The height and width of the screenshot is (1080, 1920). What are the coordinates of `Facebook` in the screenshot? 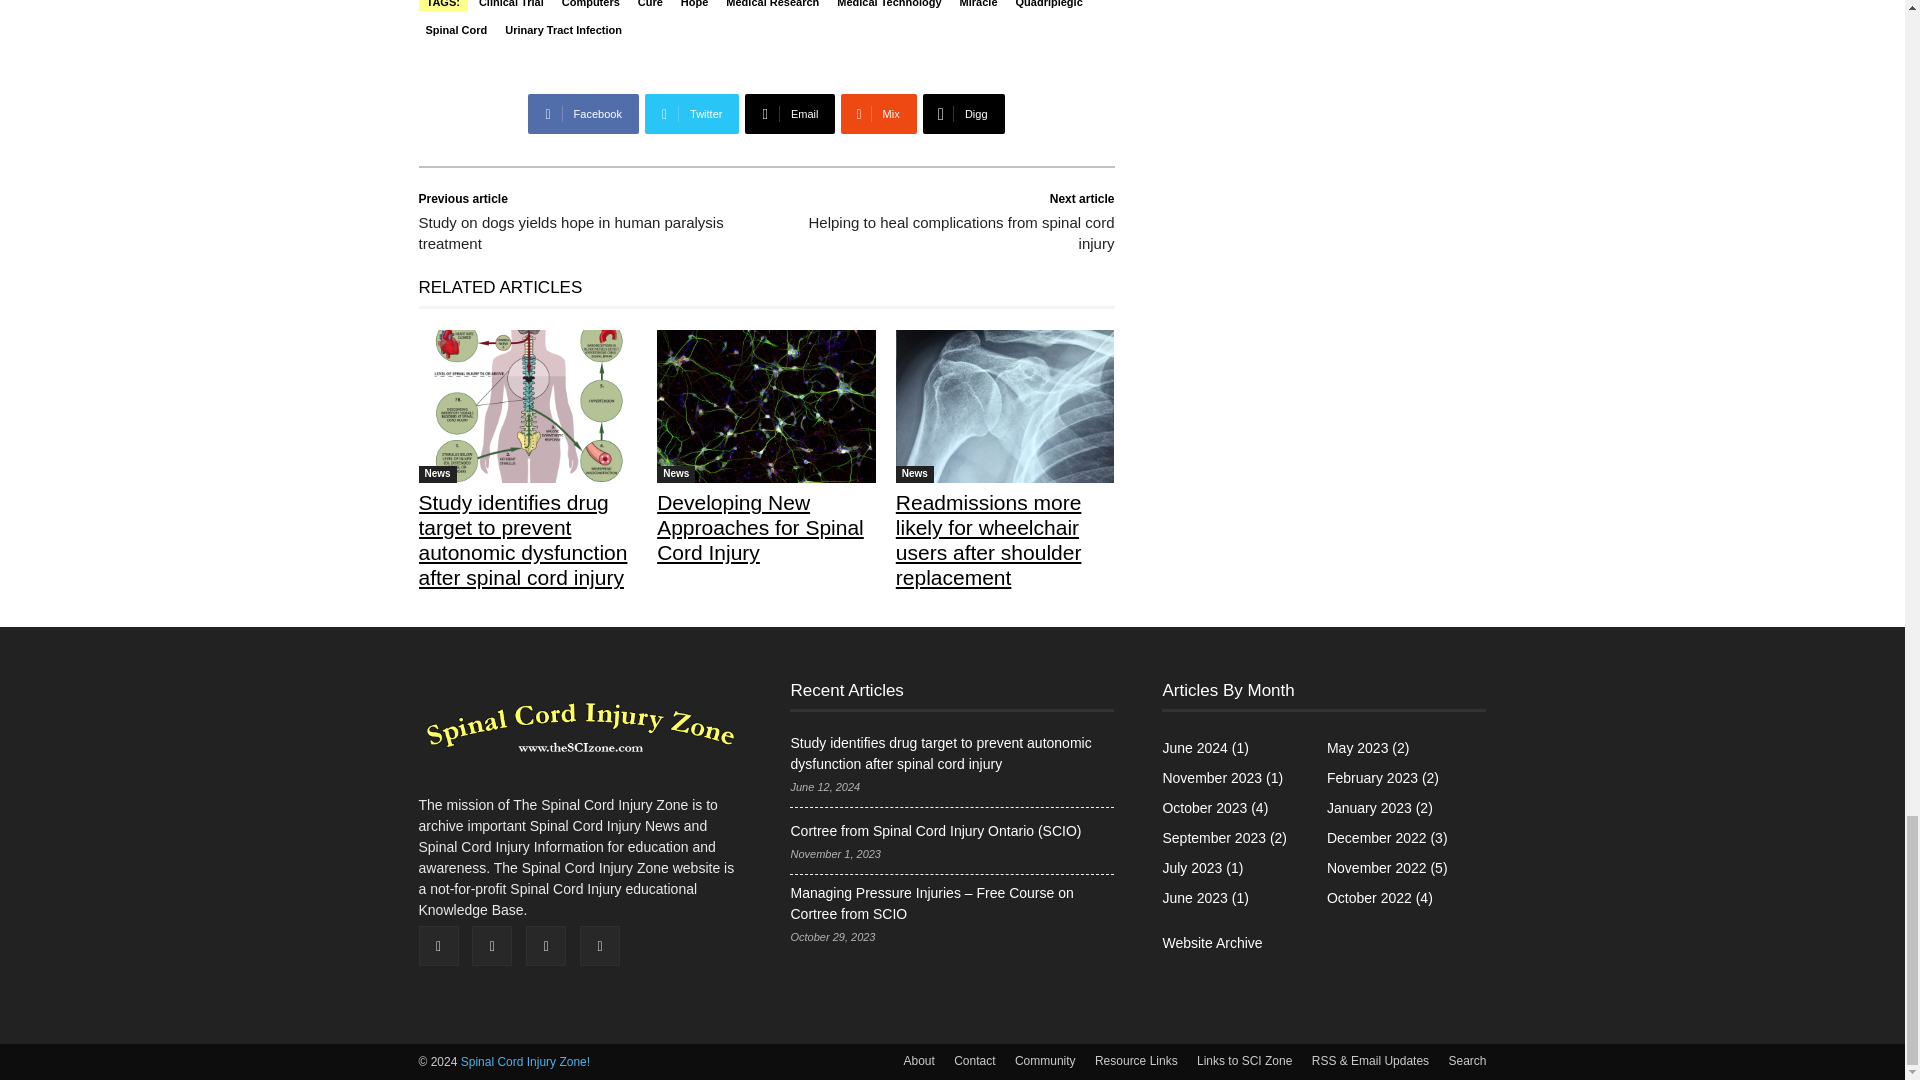 It's located at (582, 113).